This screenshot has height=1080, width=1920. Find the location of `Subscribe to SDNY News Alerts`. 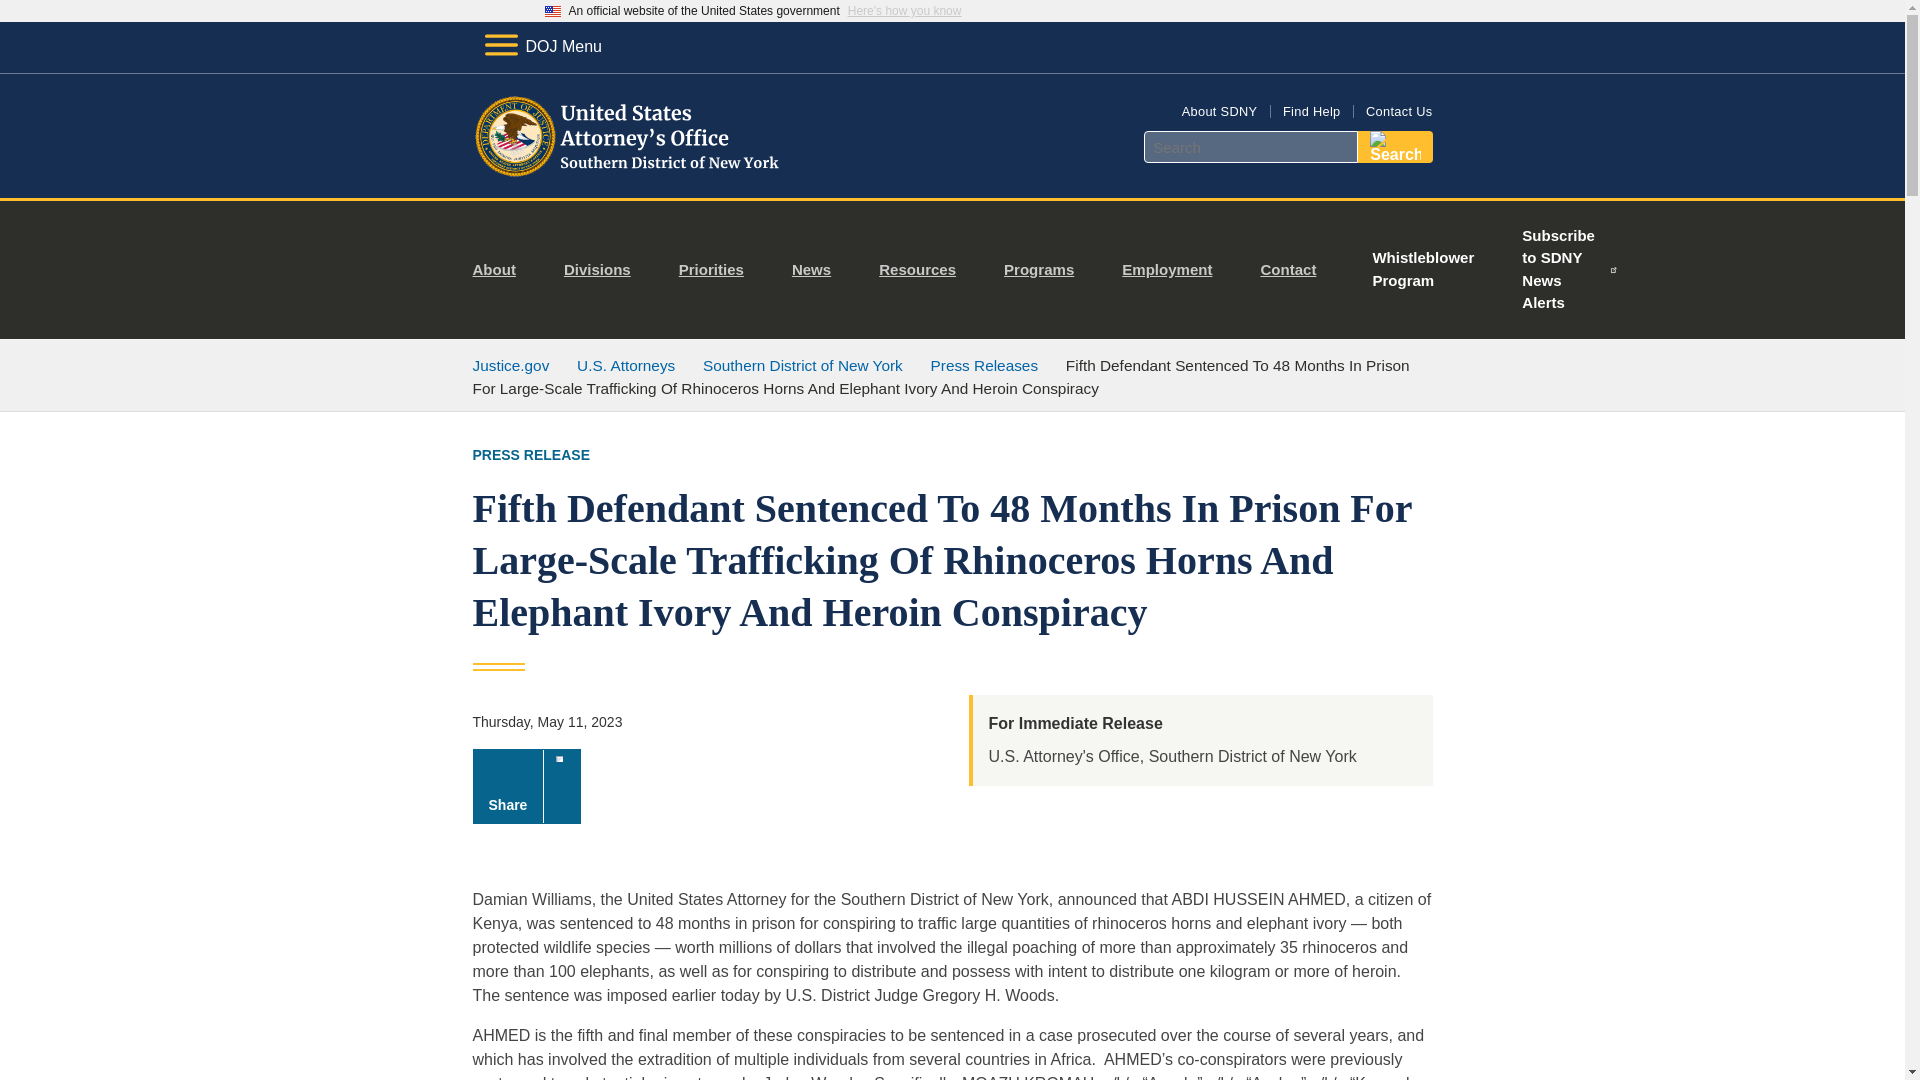

Subscribe to SDNY News Alerts is located at coordinates (1571, 270).